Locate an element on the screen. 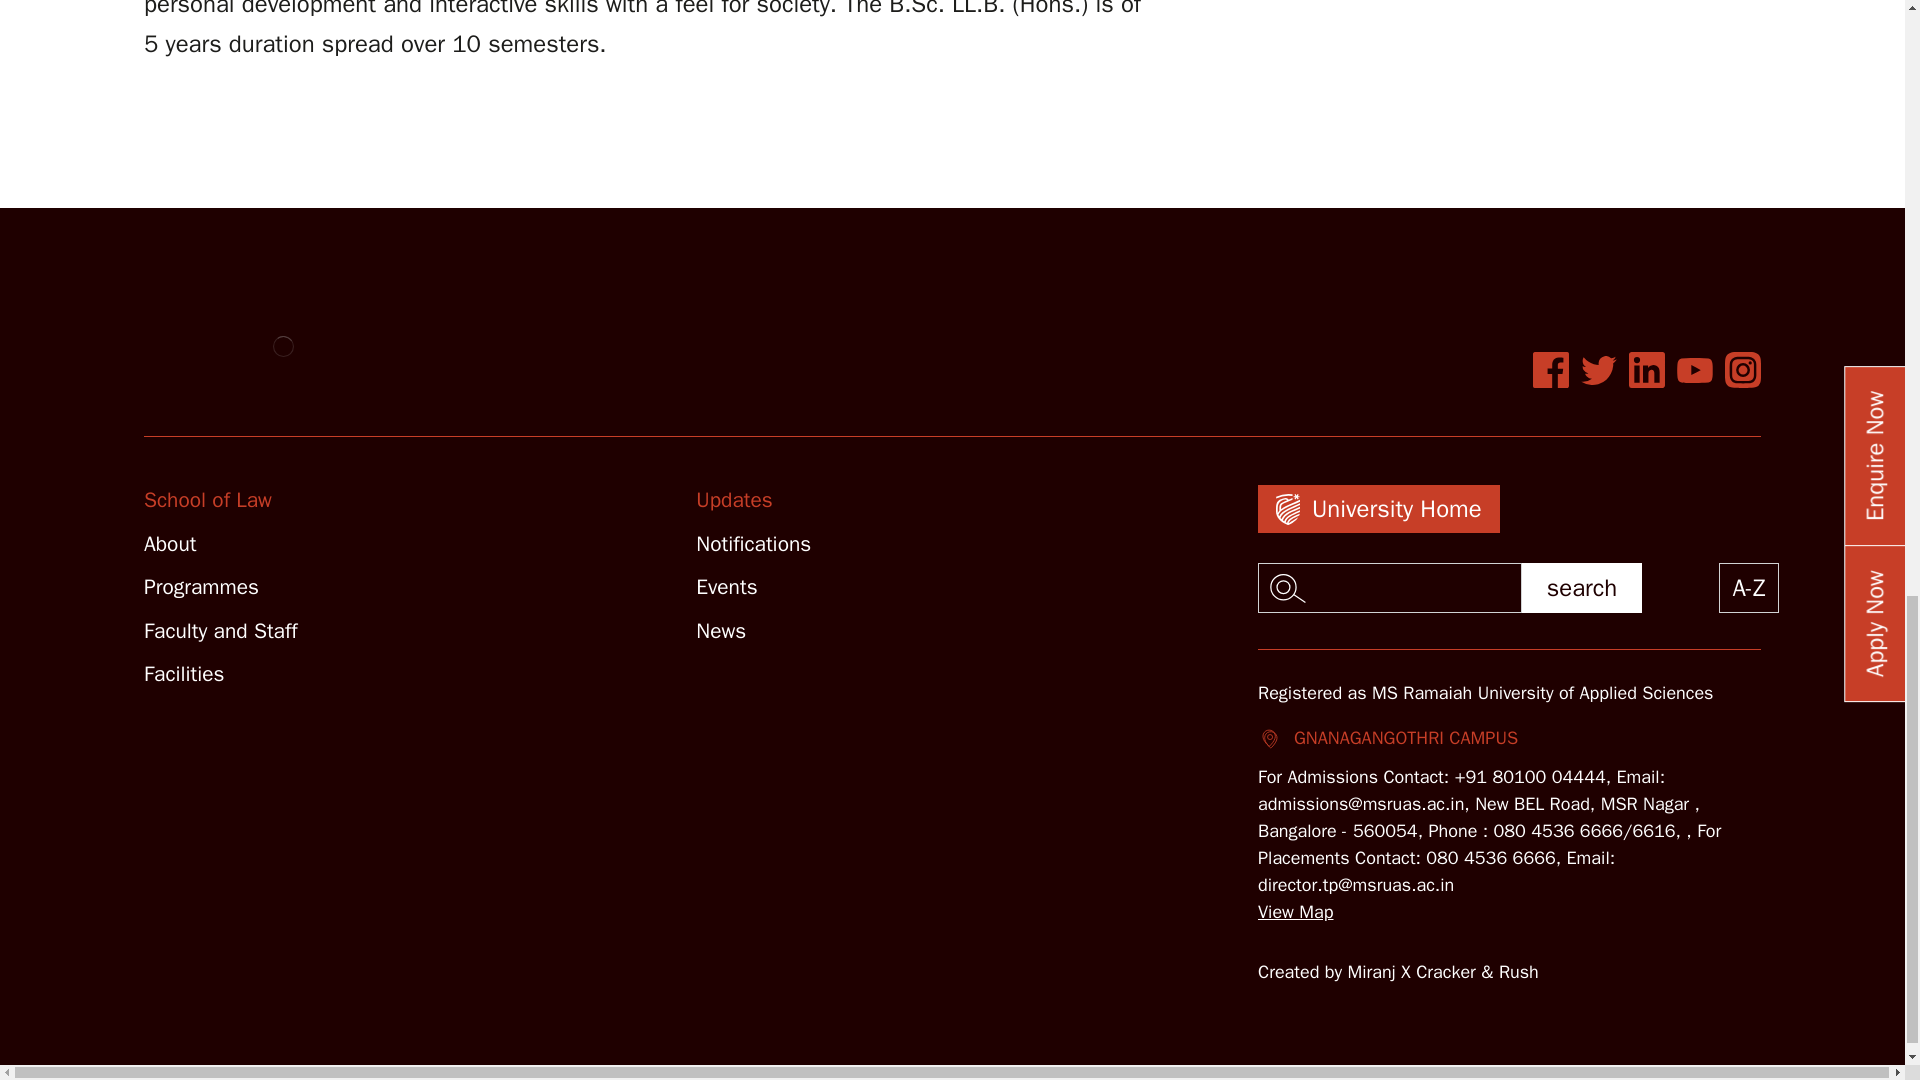 The width and height of the screenshot is (1920, 1080). Faculty and Staff is located at coordinates (220, 630).